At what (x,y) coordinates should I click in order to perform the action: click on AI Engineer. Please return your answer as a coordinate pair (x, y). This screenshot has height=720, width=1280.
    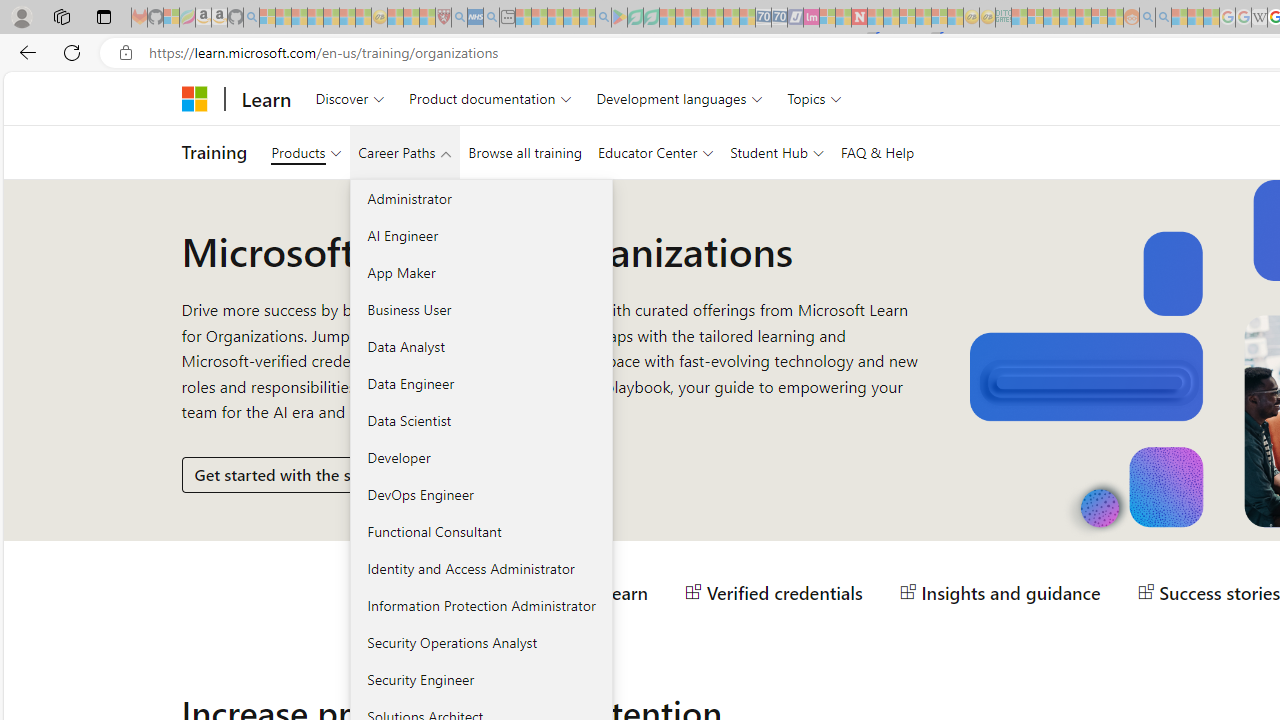
    Looking at the image, I should click on (480, 235).